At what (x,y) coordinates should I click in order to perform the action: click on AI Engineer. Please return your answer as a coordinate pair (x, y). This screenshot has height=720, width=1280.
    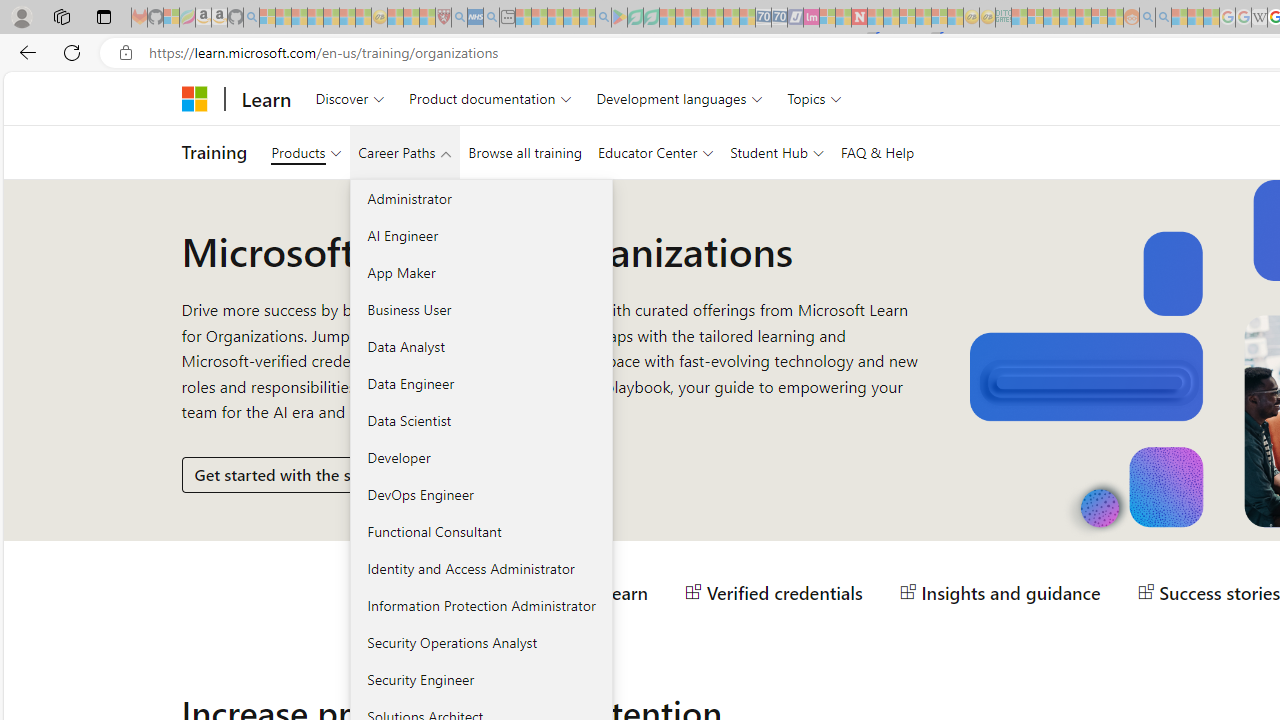
    Looking at the image, I should click on (480, 235).